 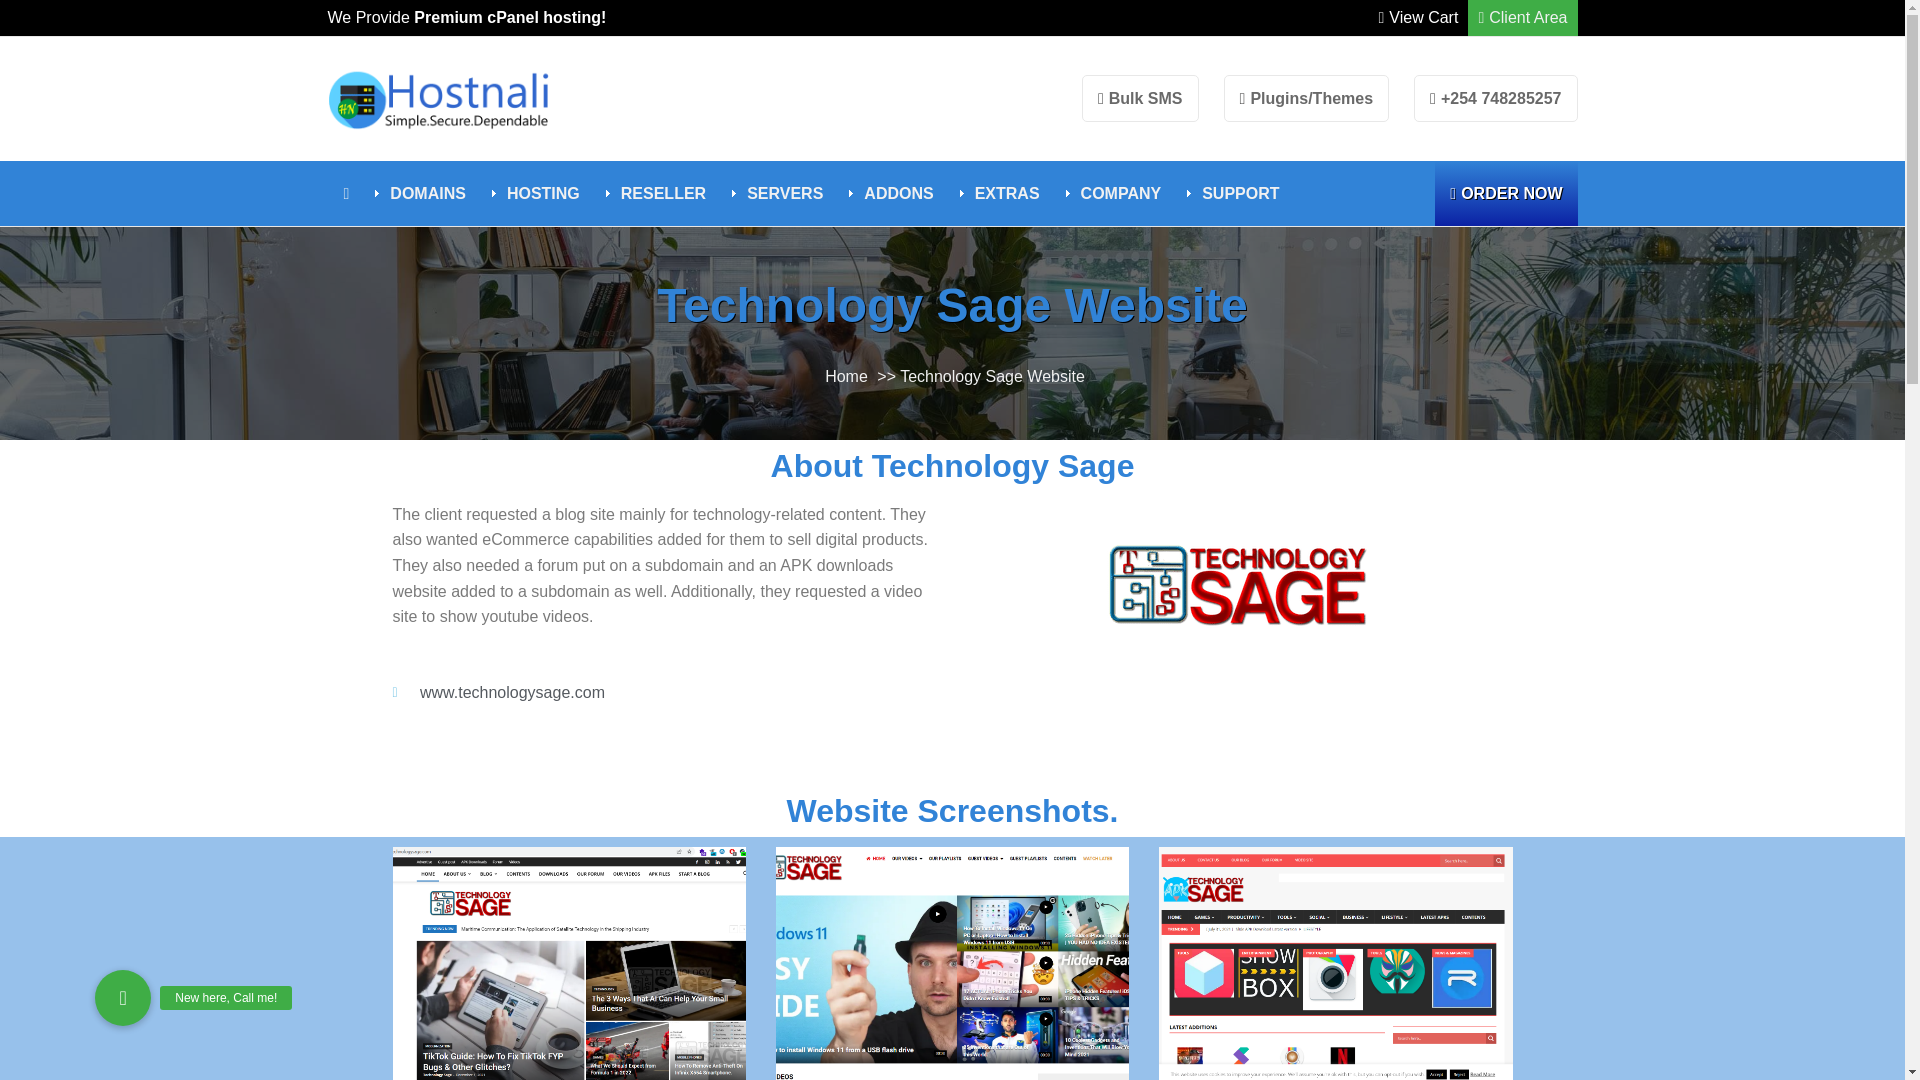 I want to click on COMPANY, so click(x=1117, y=192).